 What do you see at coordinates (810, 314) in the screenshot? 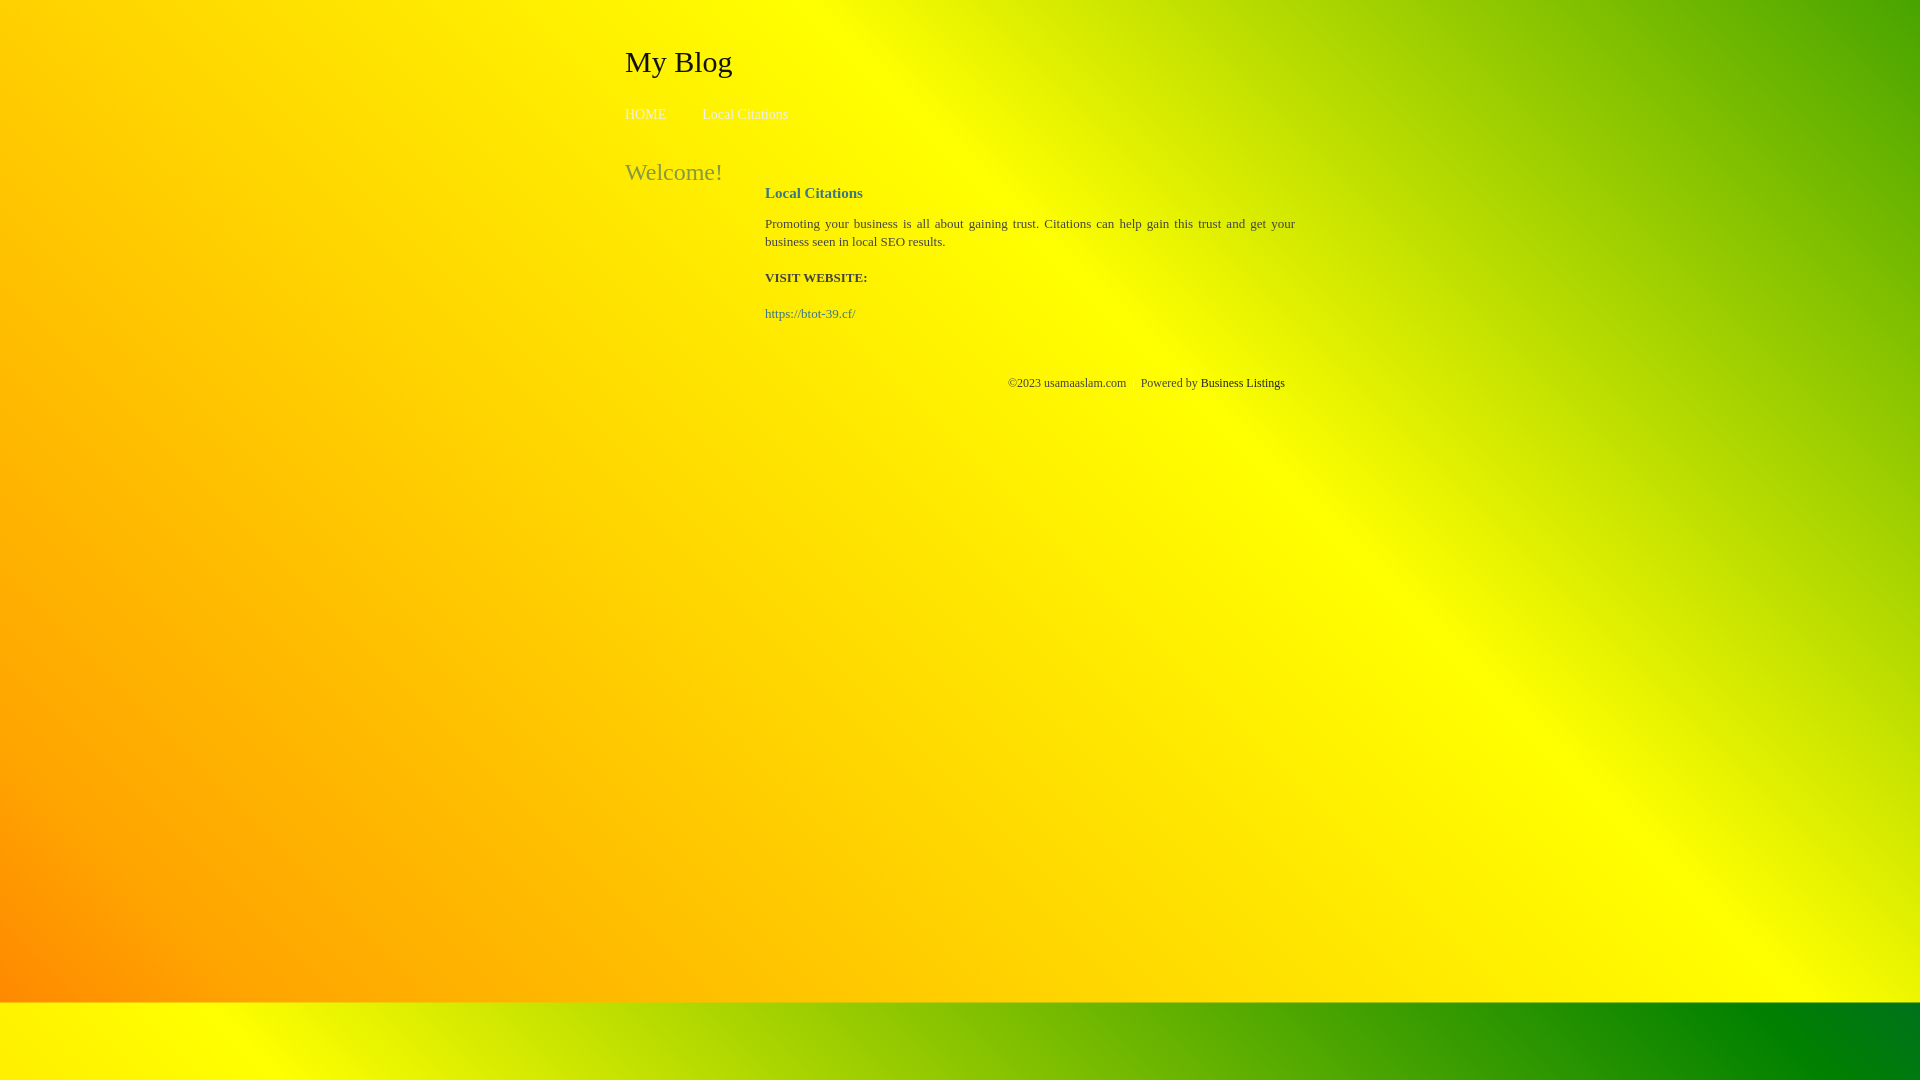
I see `https://btot-39.cf/` at bounding box center [810, 314].